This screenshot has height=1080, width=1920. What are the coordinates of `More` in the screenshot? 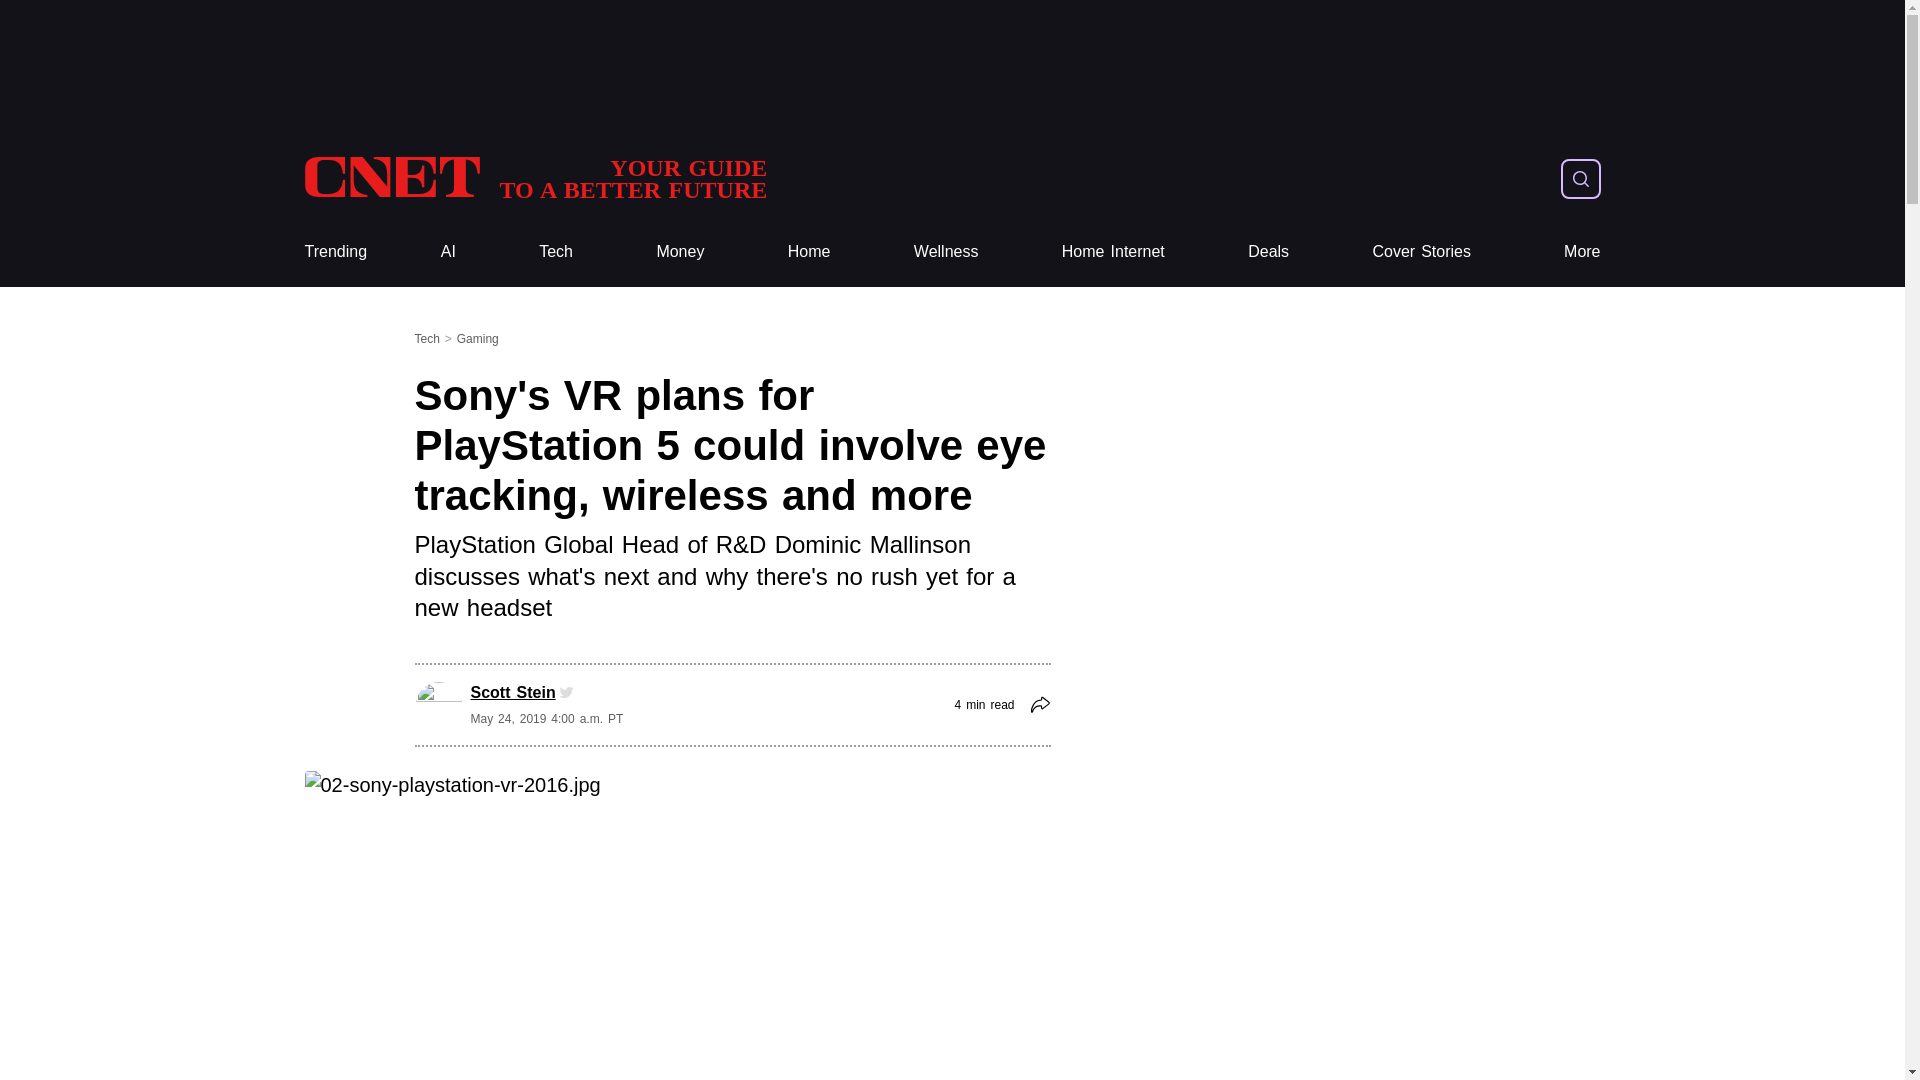 It's located at (1421, 252).